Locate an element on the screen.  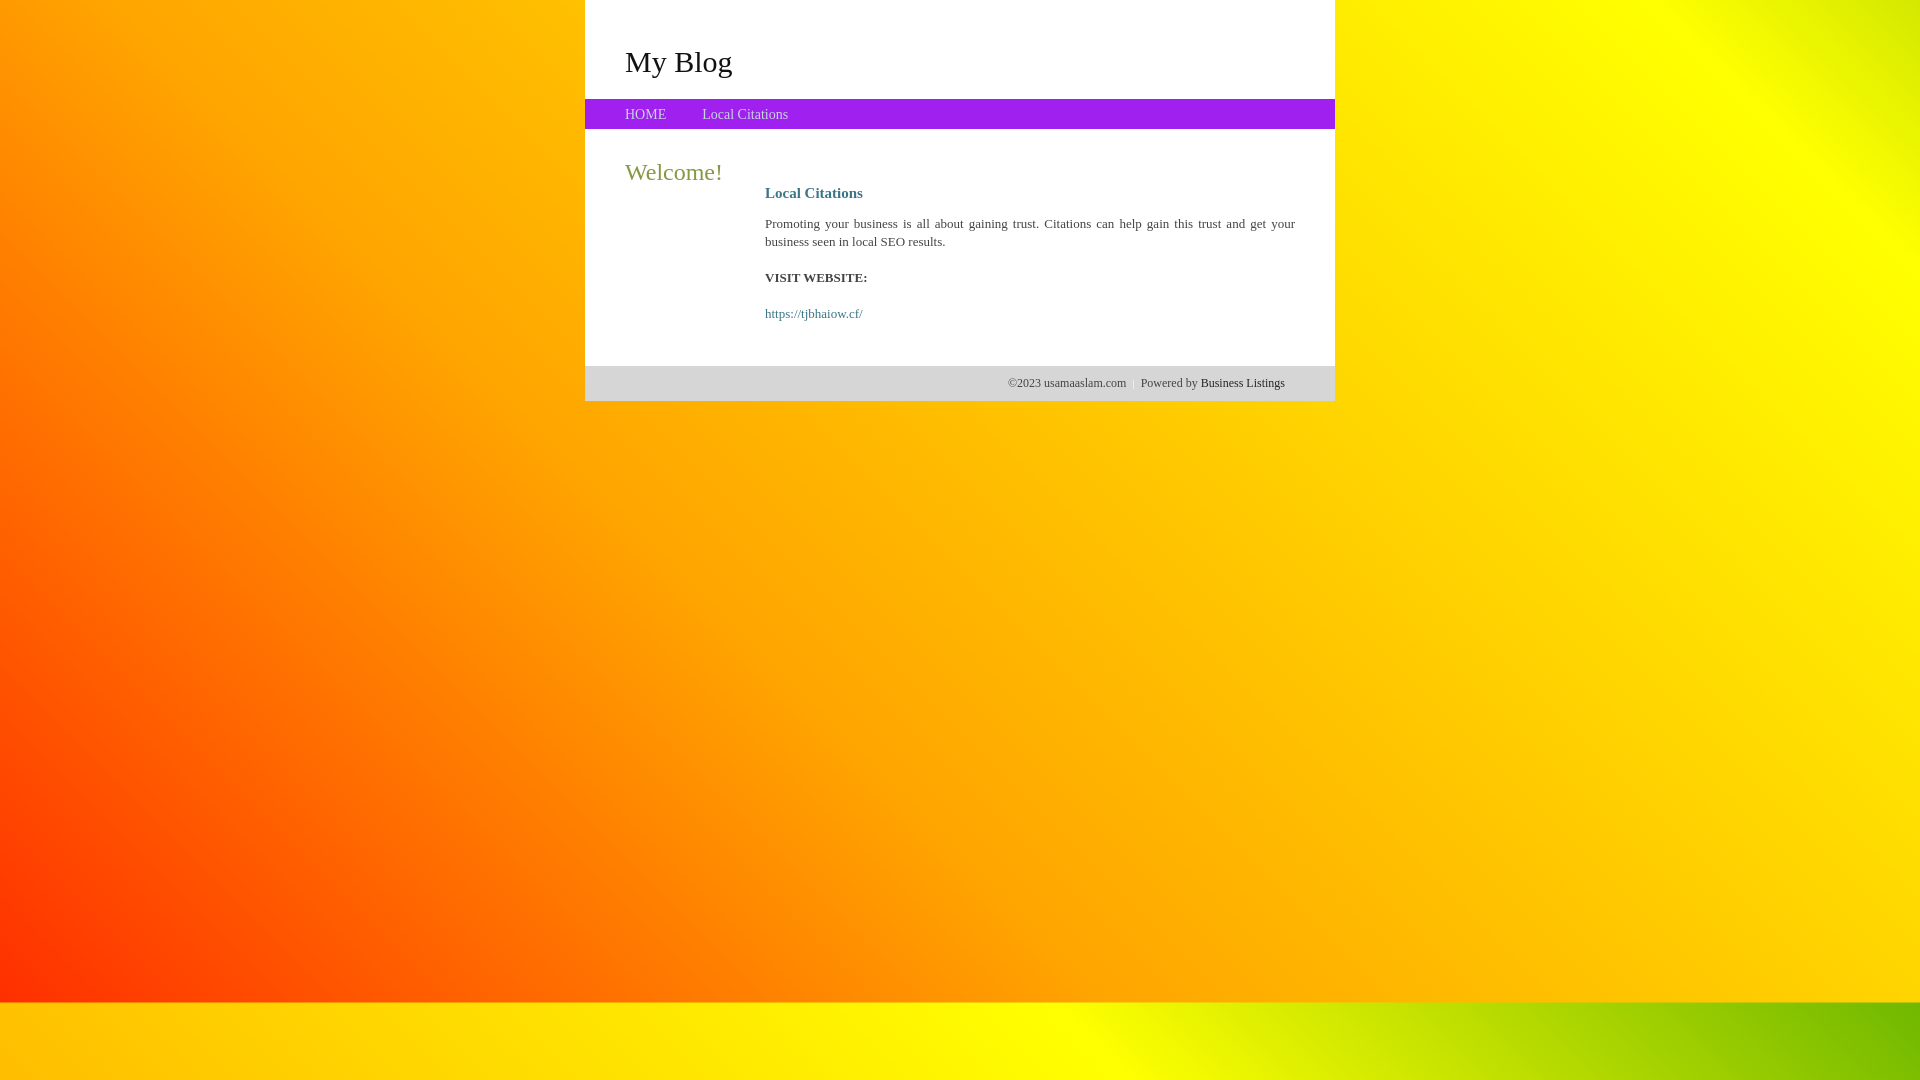
Local Citations is located at coordinates (745, 114).